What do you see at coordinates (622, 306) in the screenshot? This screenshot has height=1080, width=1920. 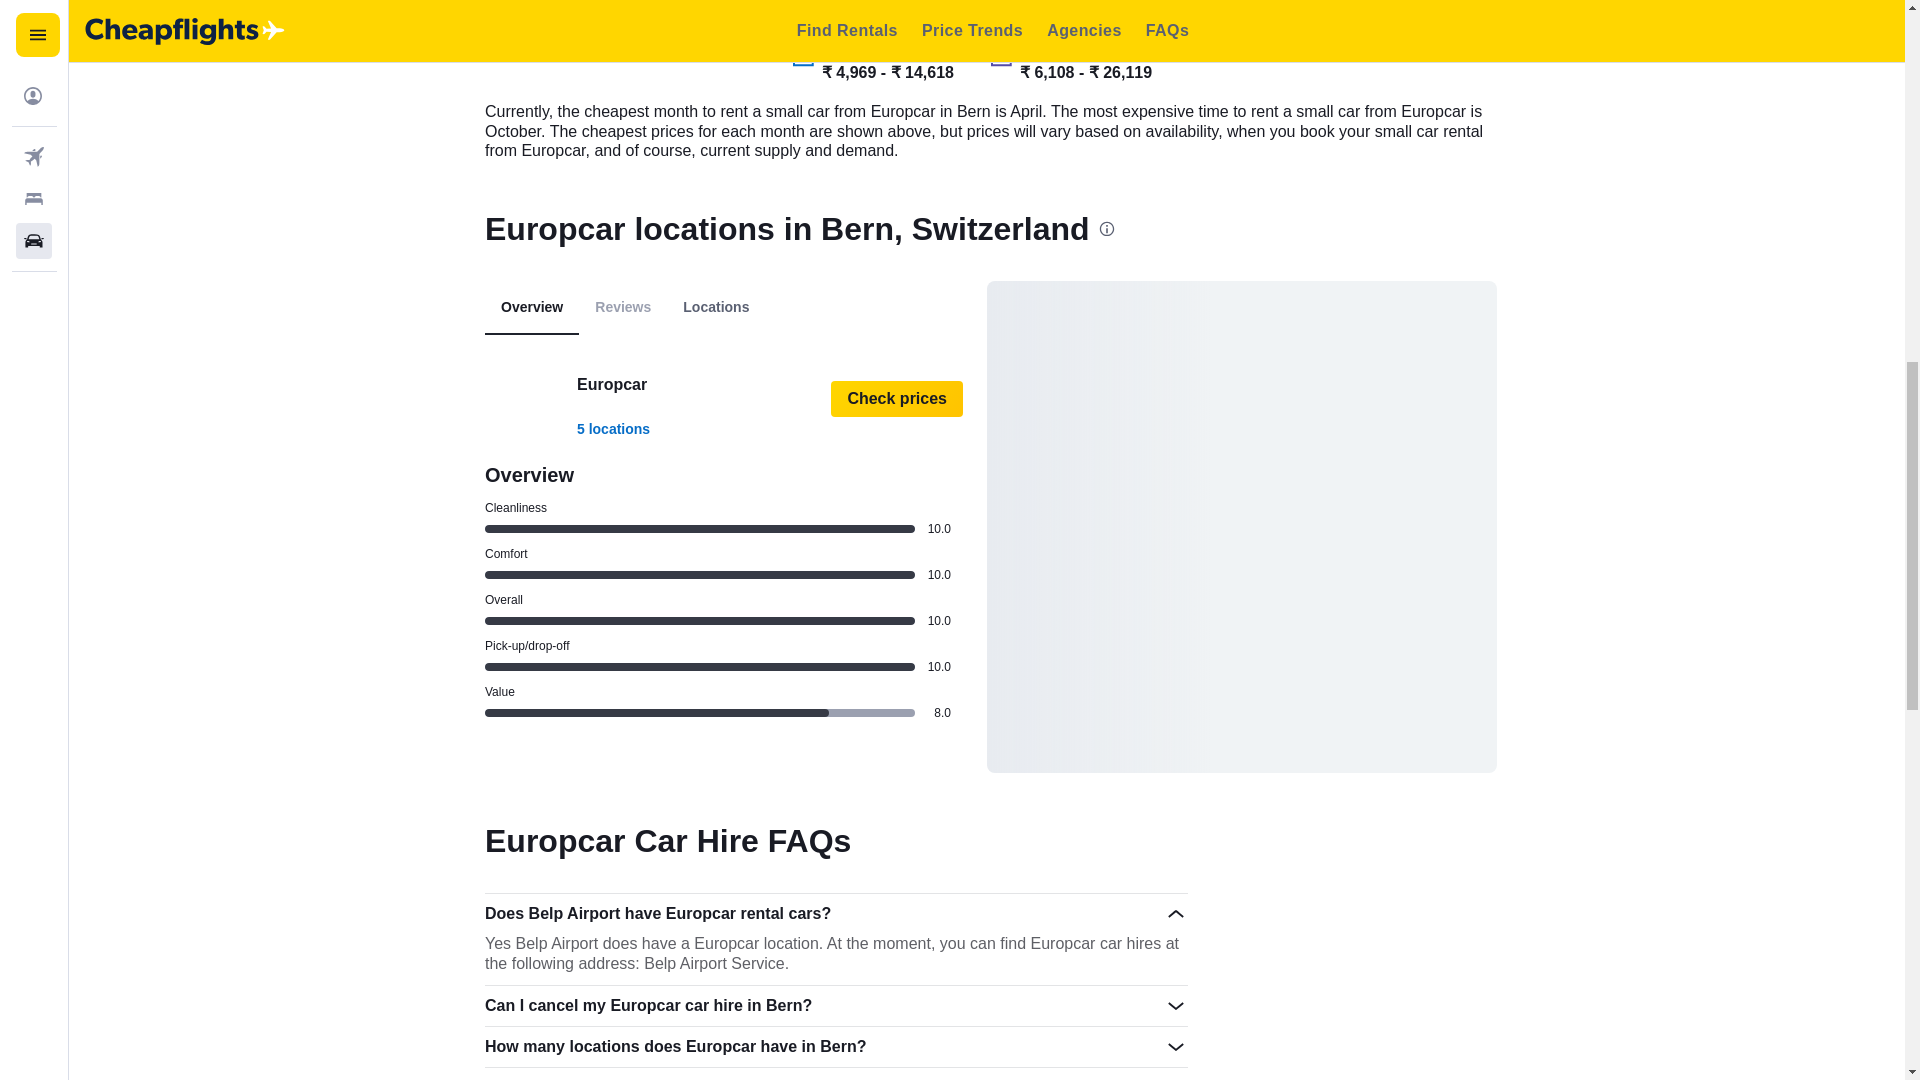 I see `Reviews` at bounding box center [622, 306].